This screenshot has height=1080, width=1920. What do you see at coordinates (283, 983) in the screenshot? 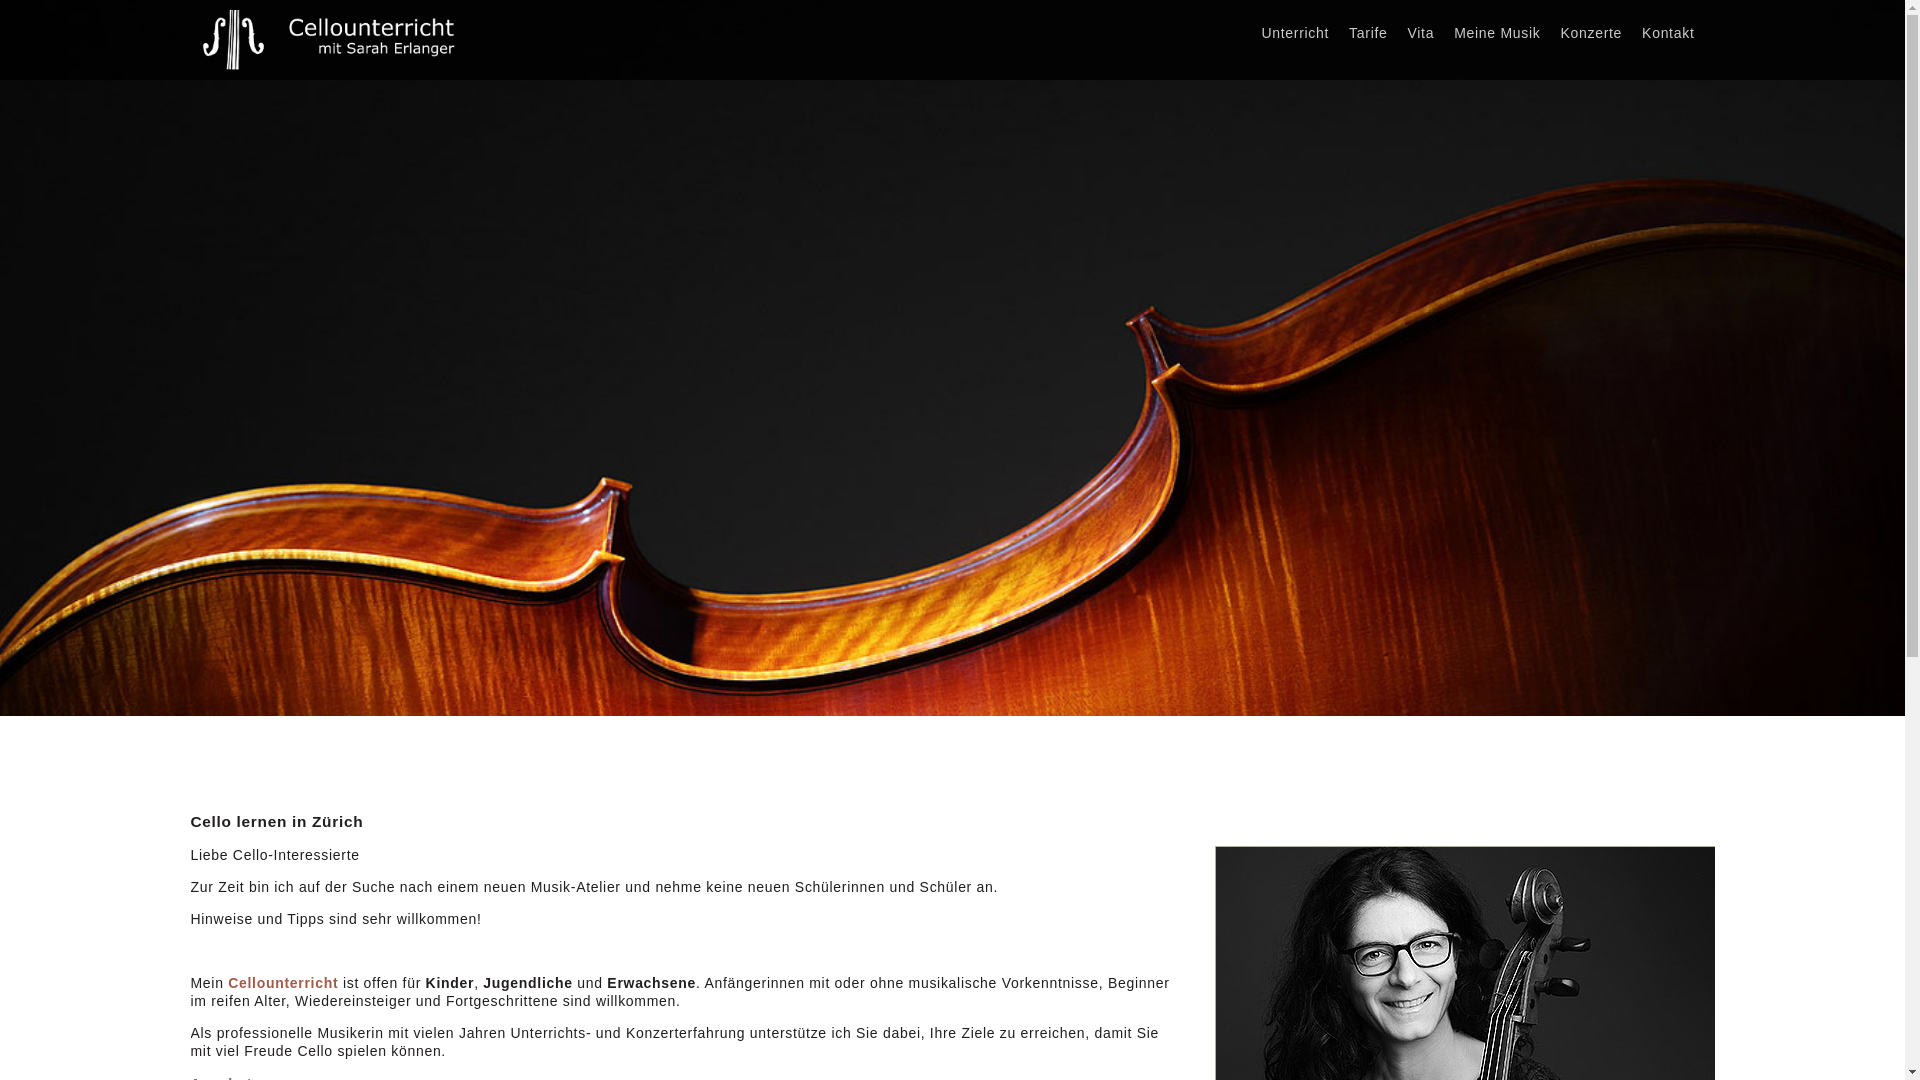
I see `Cellounterricht` at bounding box center [283, 983].